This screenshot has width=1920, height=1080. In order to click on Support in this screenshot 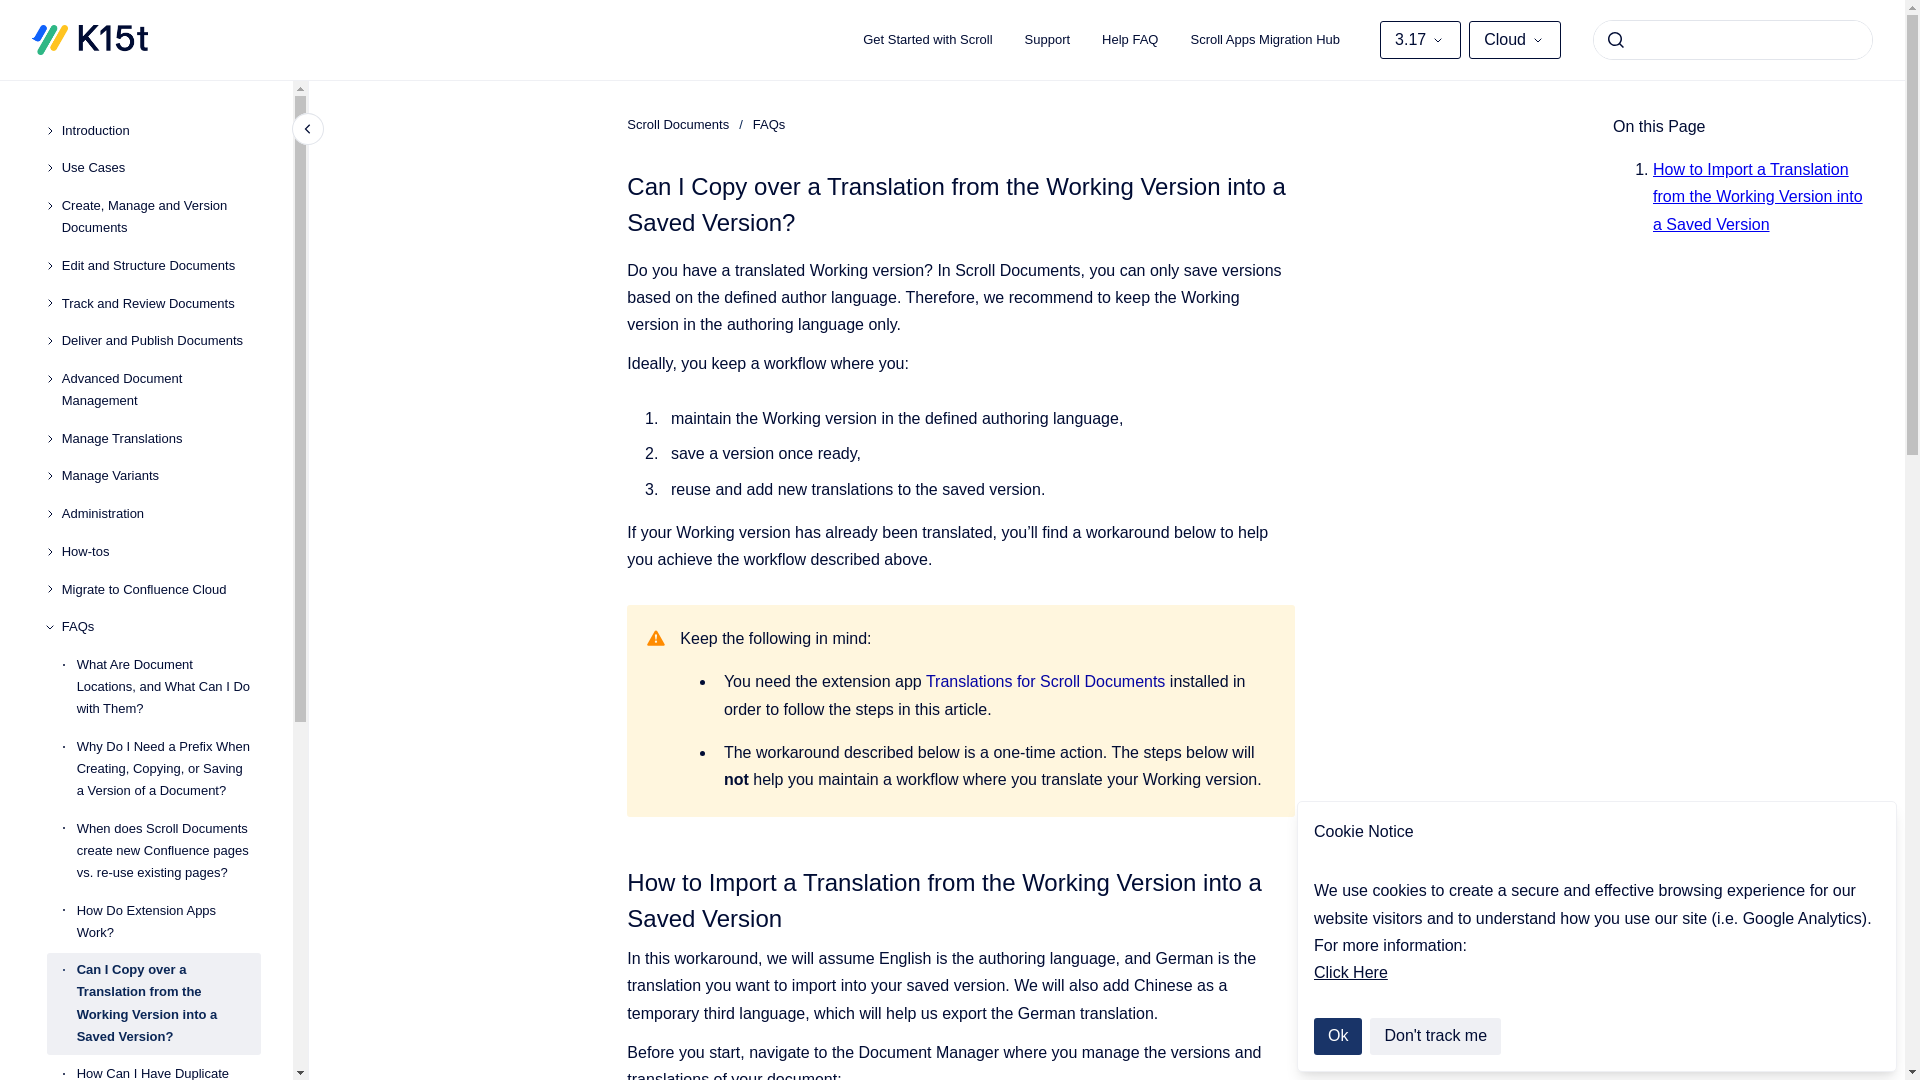, I will do `click(1048, 40)`.